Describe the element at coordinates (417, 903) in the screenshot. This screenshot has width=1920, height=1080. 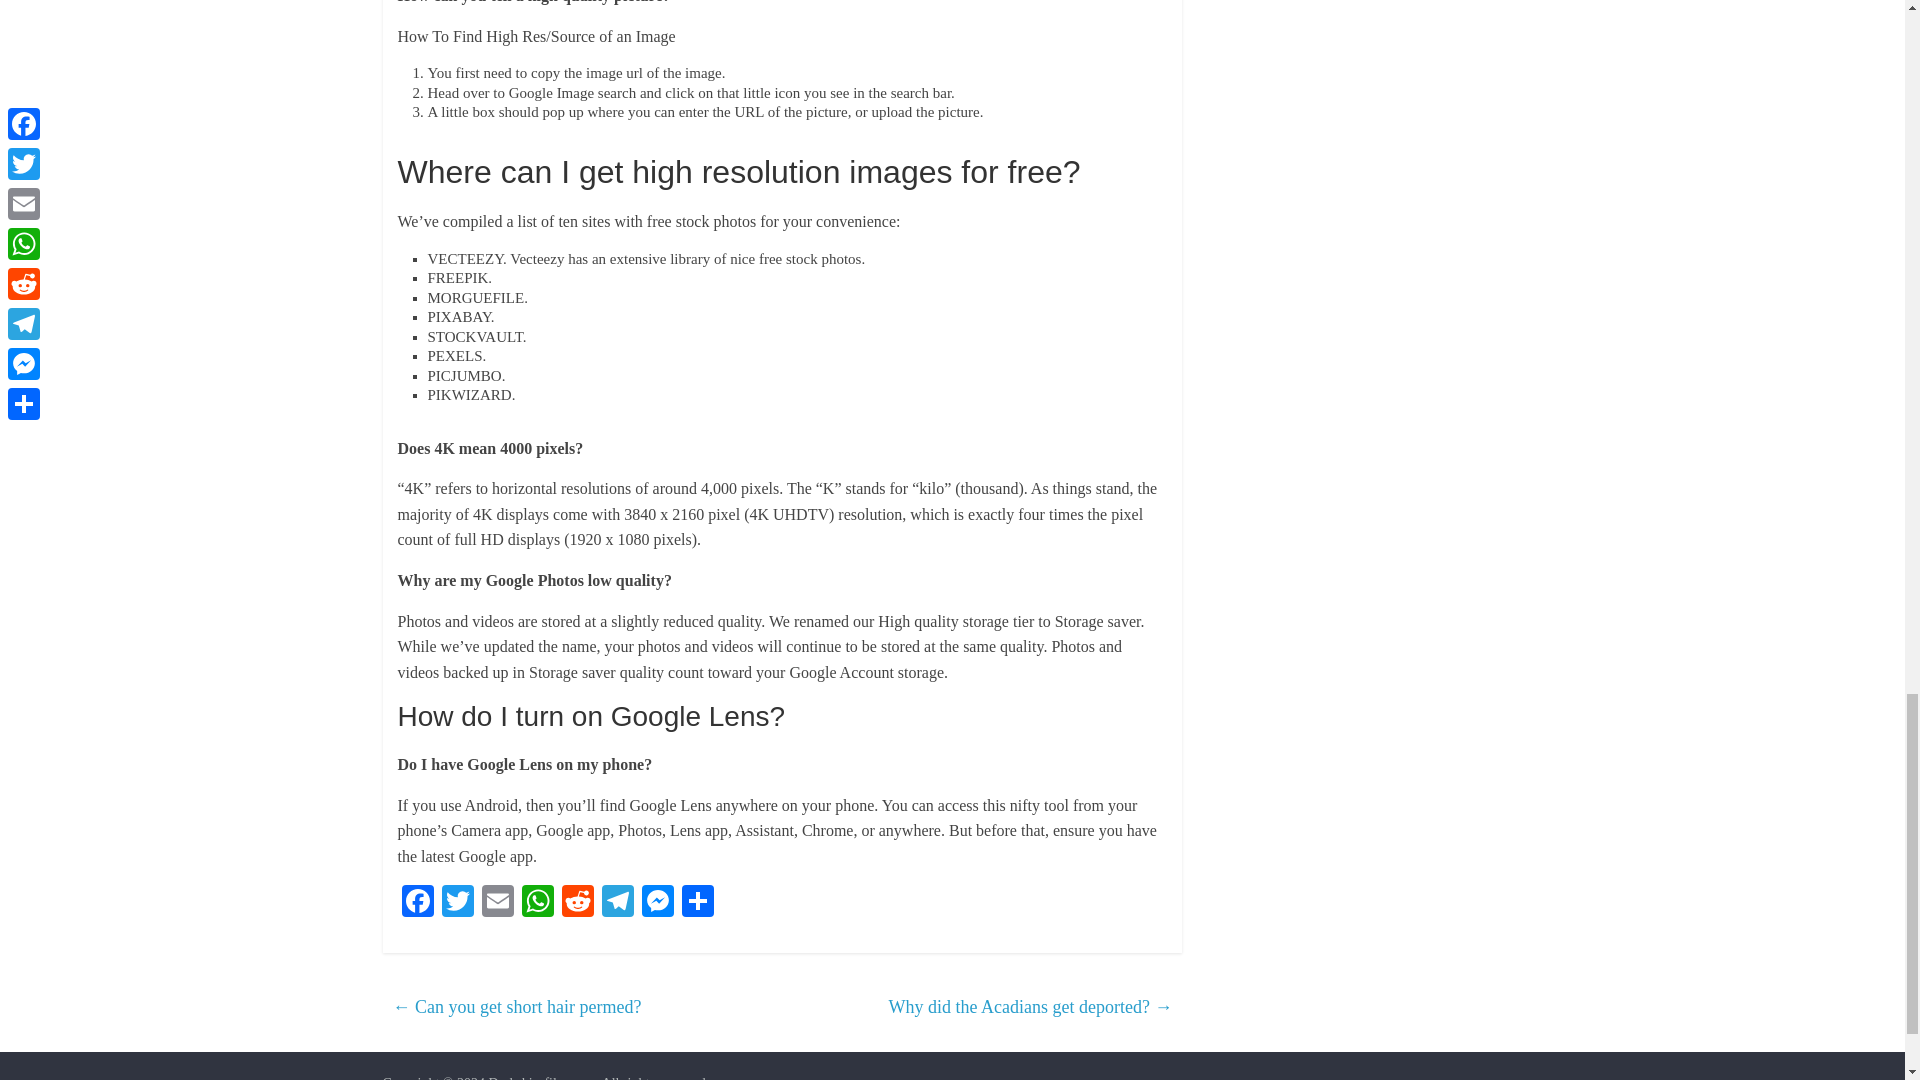
I see `Facebook` at that location.